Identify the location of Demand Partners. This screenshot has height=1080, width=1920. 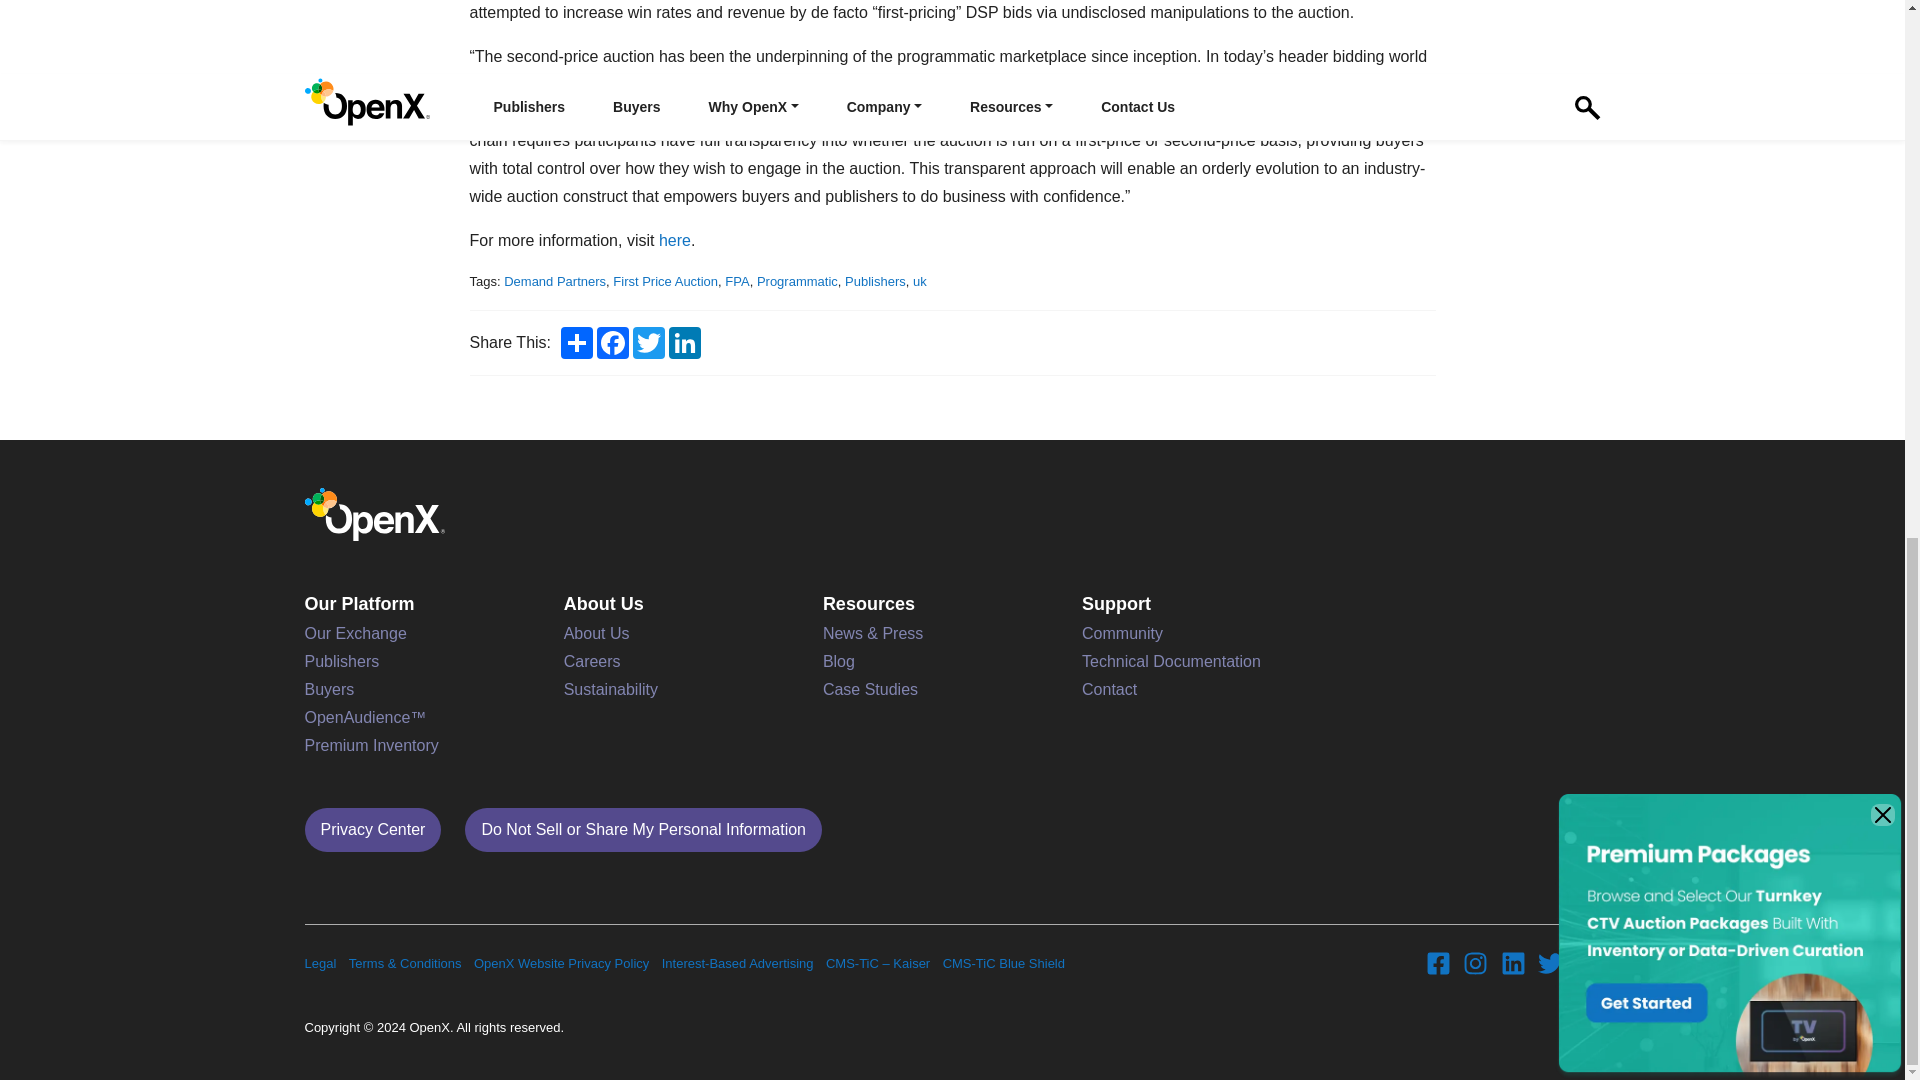
(554, 282).